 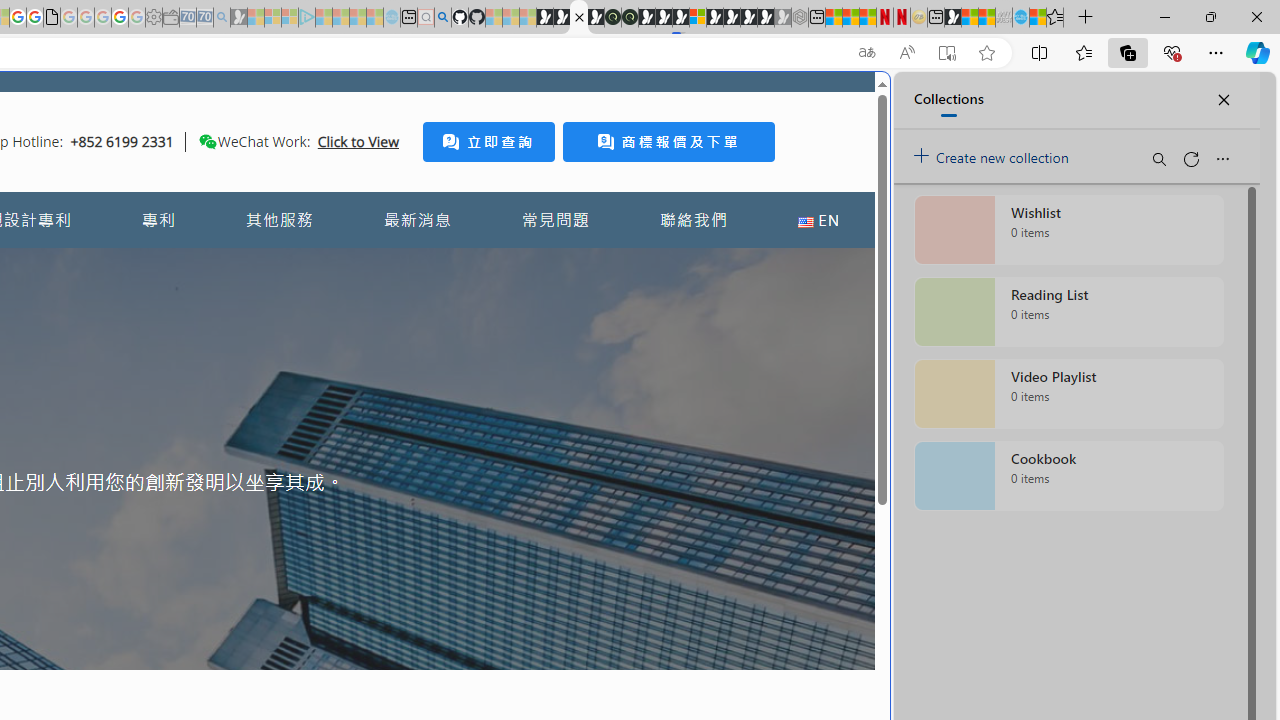 I want to click on Show translate options, so click(x=867, y=53).